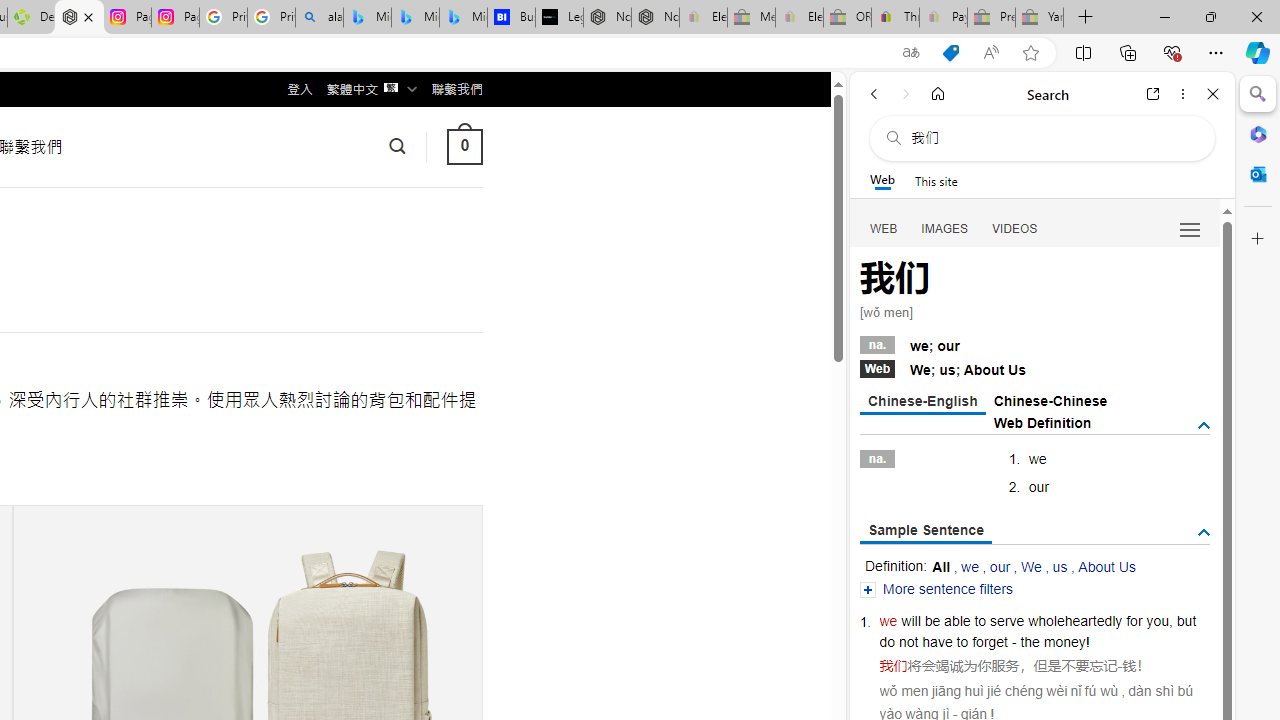  I want to click on us, so click(1060, 566).